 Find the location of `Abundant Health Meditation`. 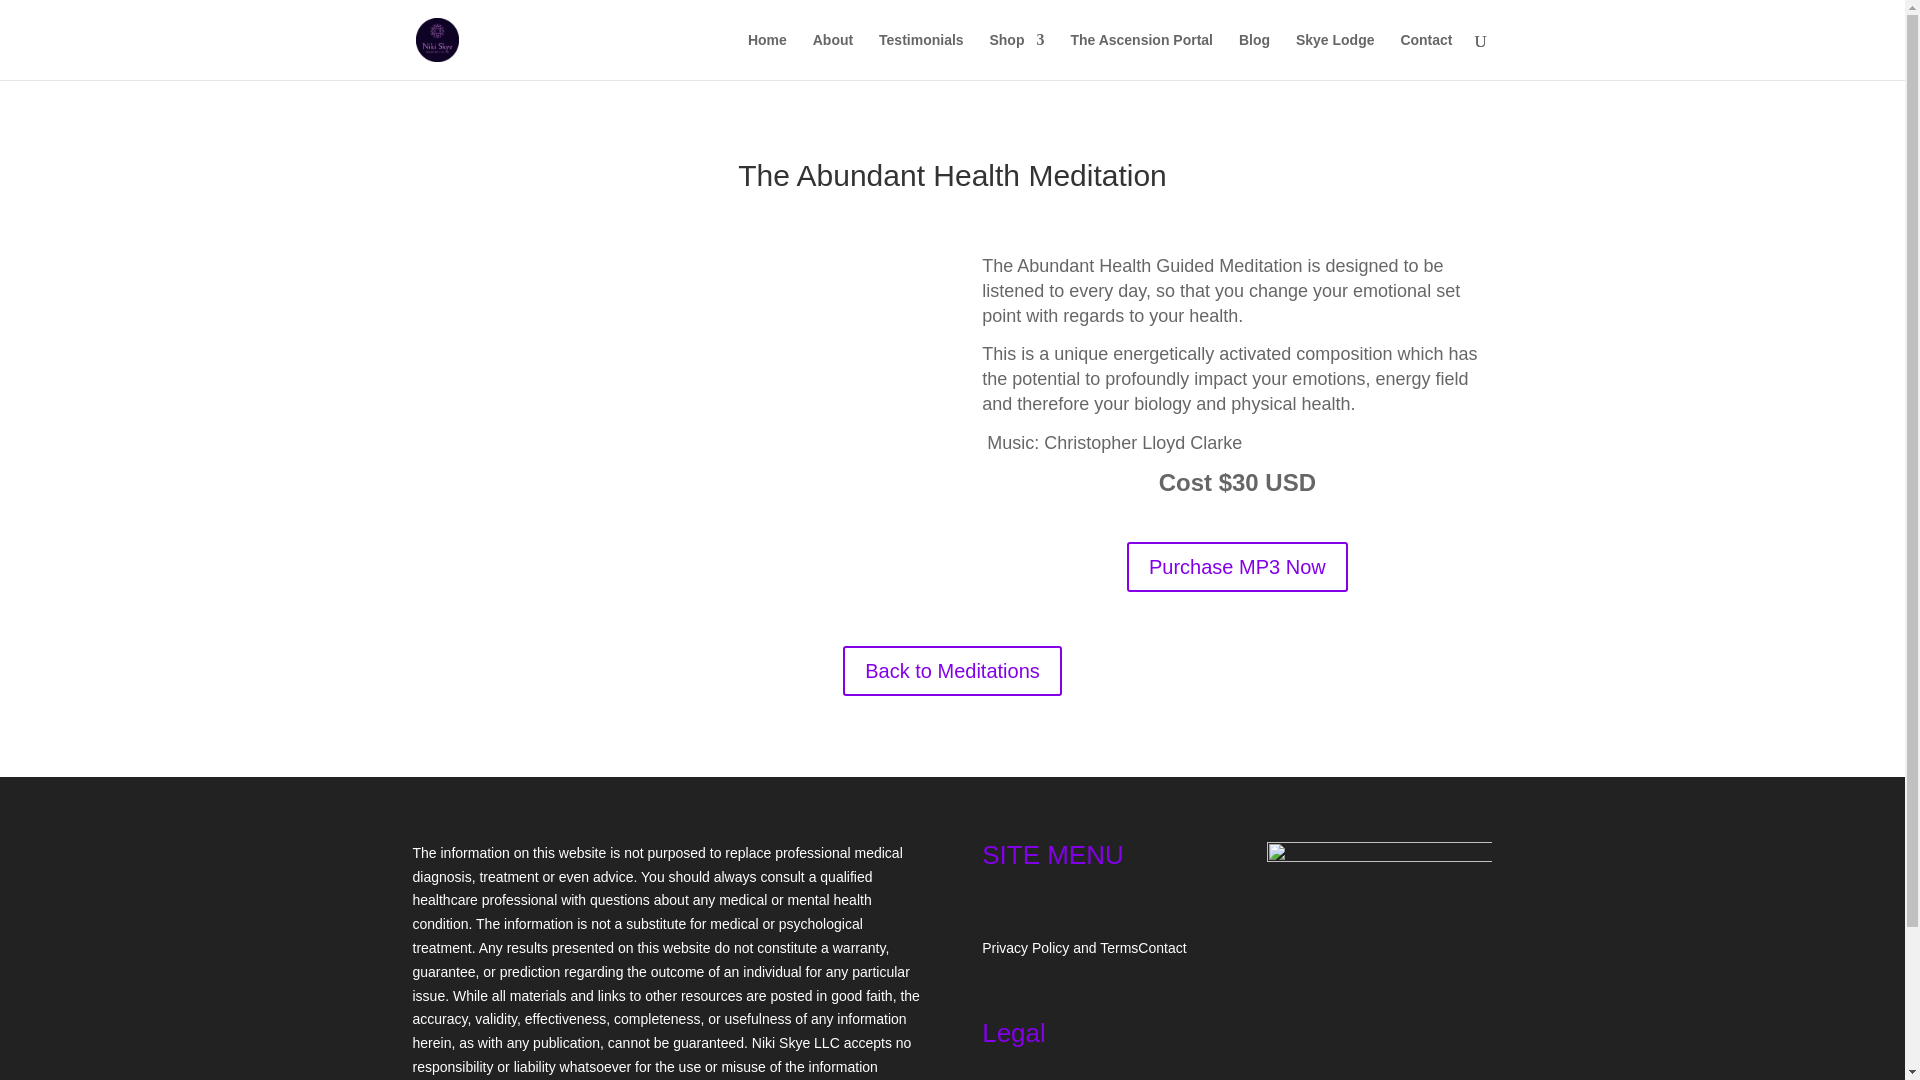

Abundant Health Meditation is located at coordinates (666, 398).